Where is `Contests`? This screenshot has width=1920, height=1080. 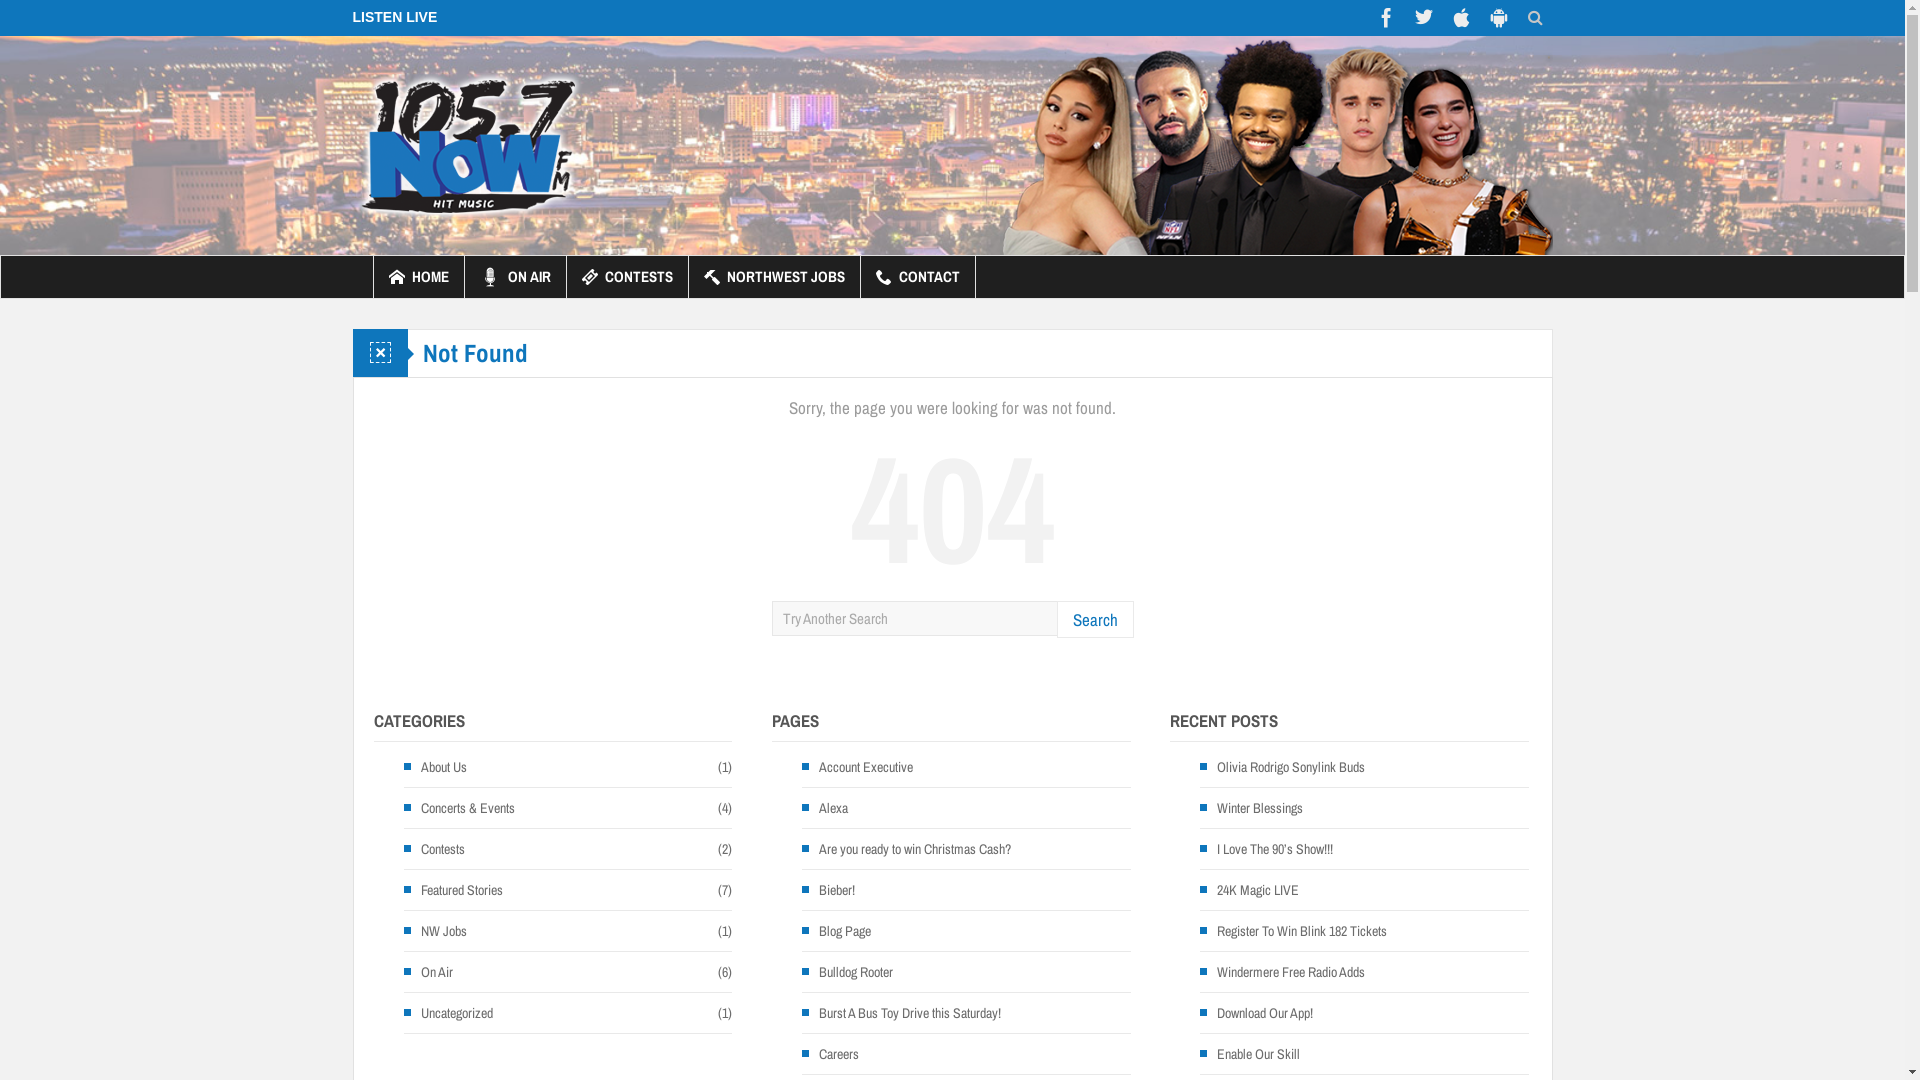 Contests is located at coordinates (434, 849).